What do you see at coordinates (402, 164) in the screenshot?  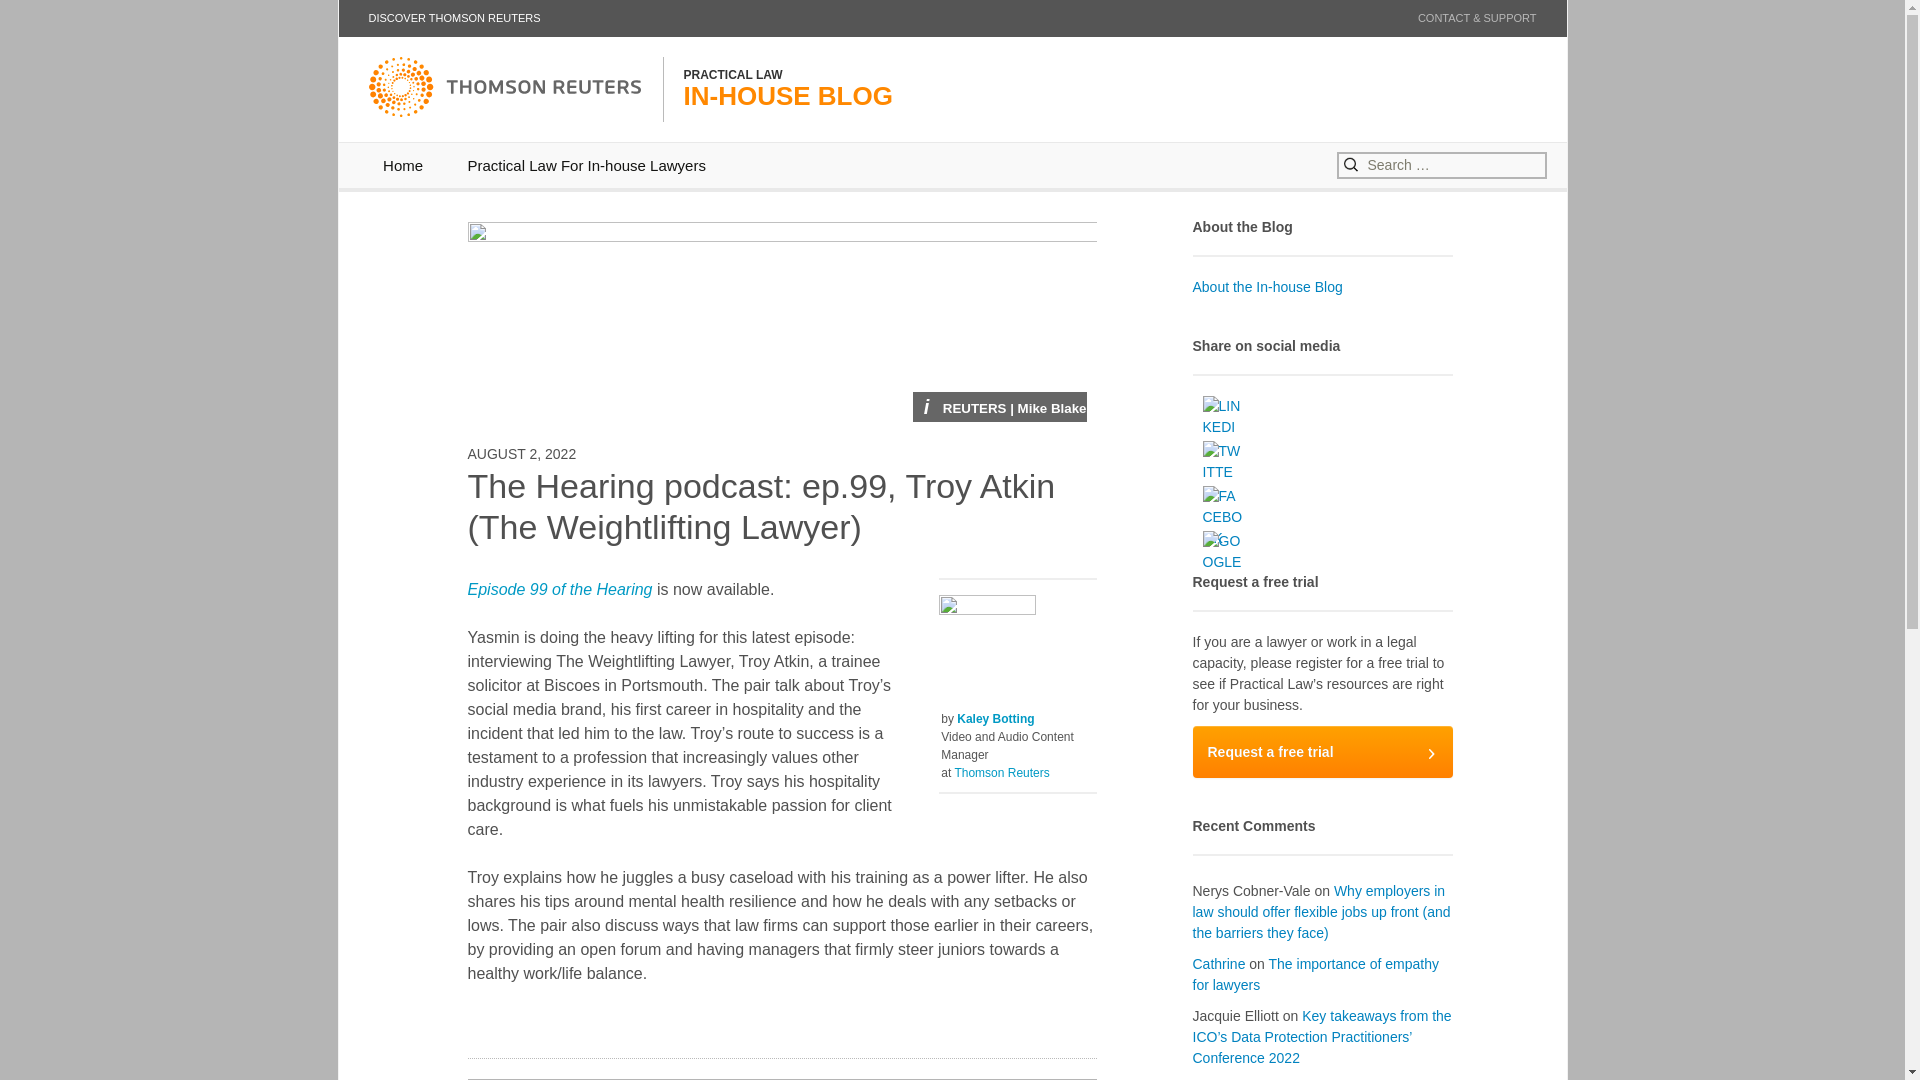 I see `Home` at bounding box center [402, 164].